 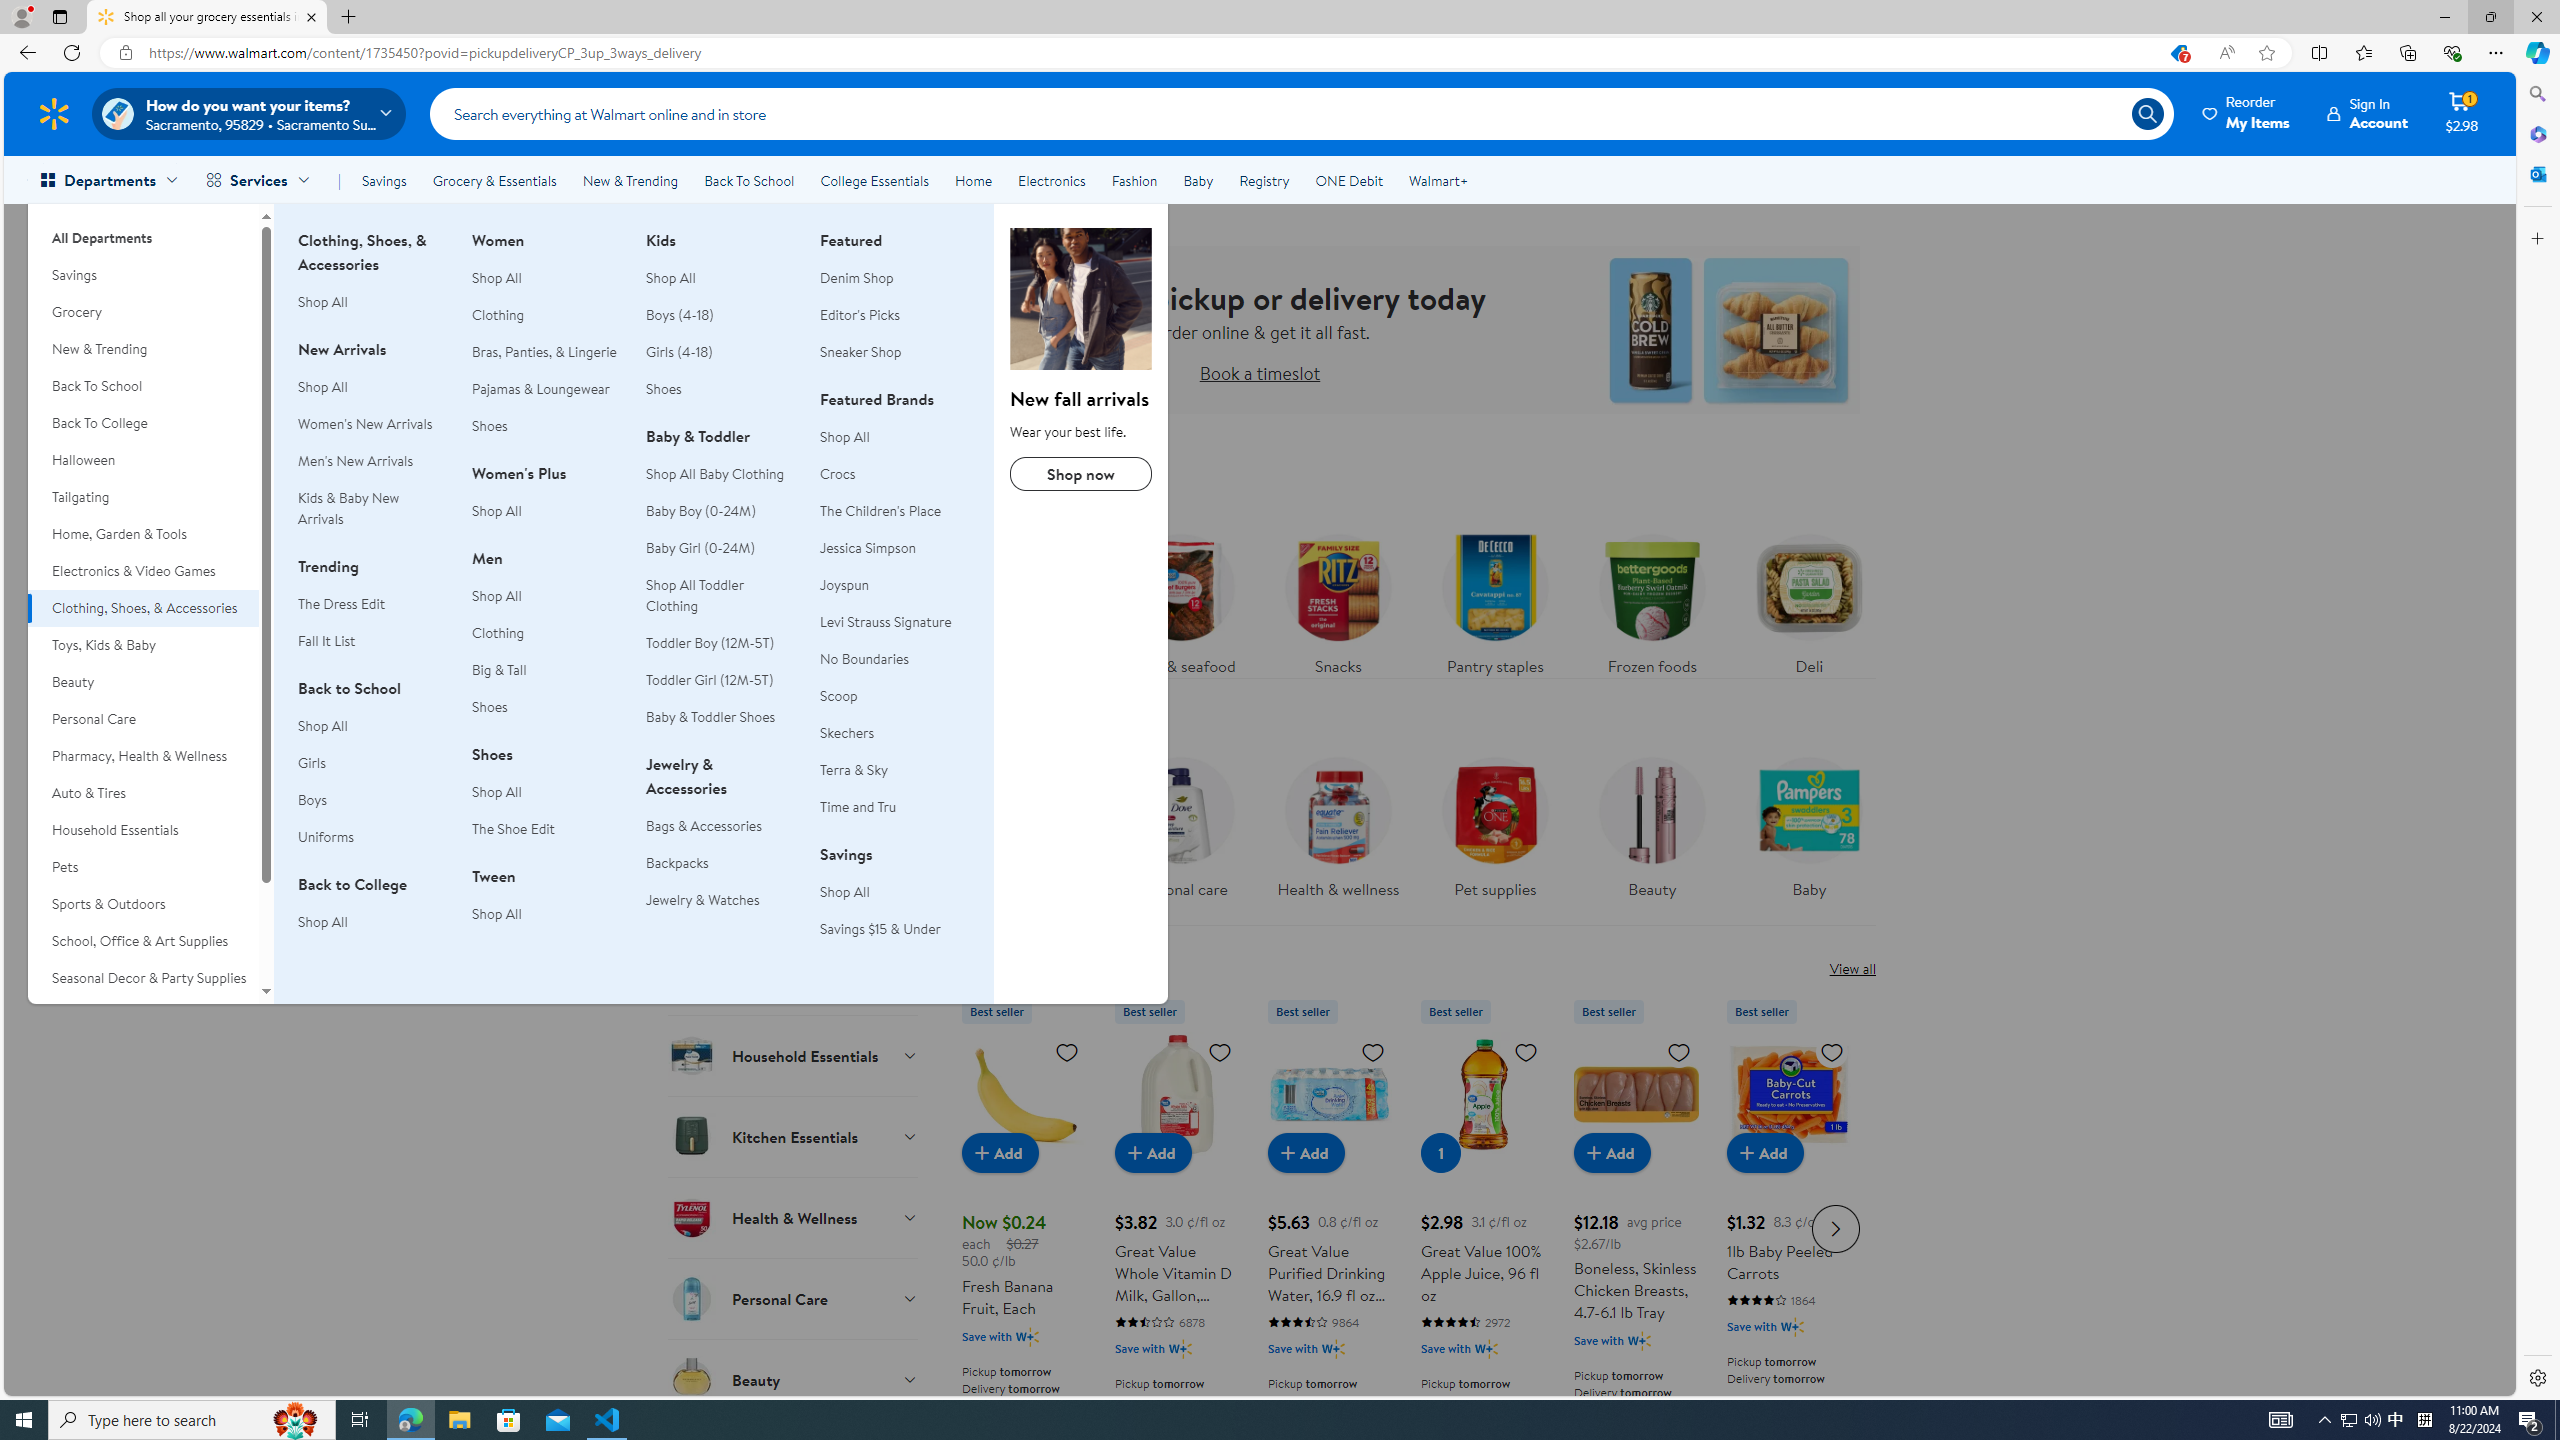 I want to click on Walmart Homepage, so click(x=54, y=113).